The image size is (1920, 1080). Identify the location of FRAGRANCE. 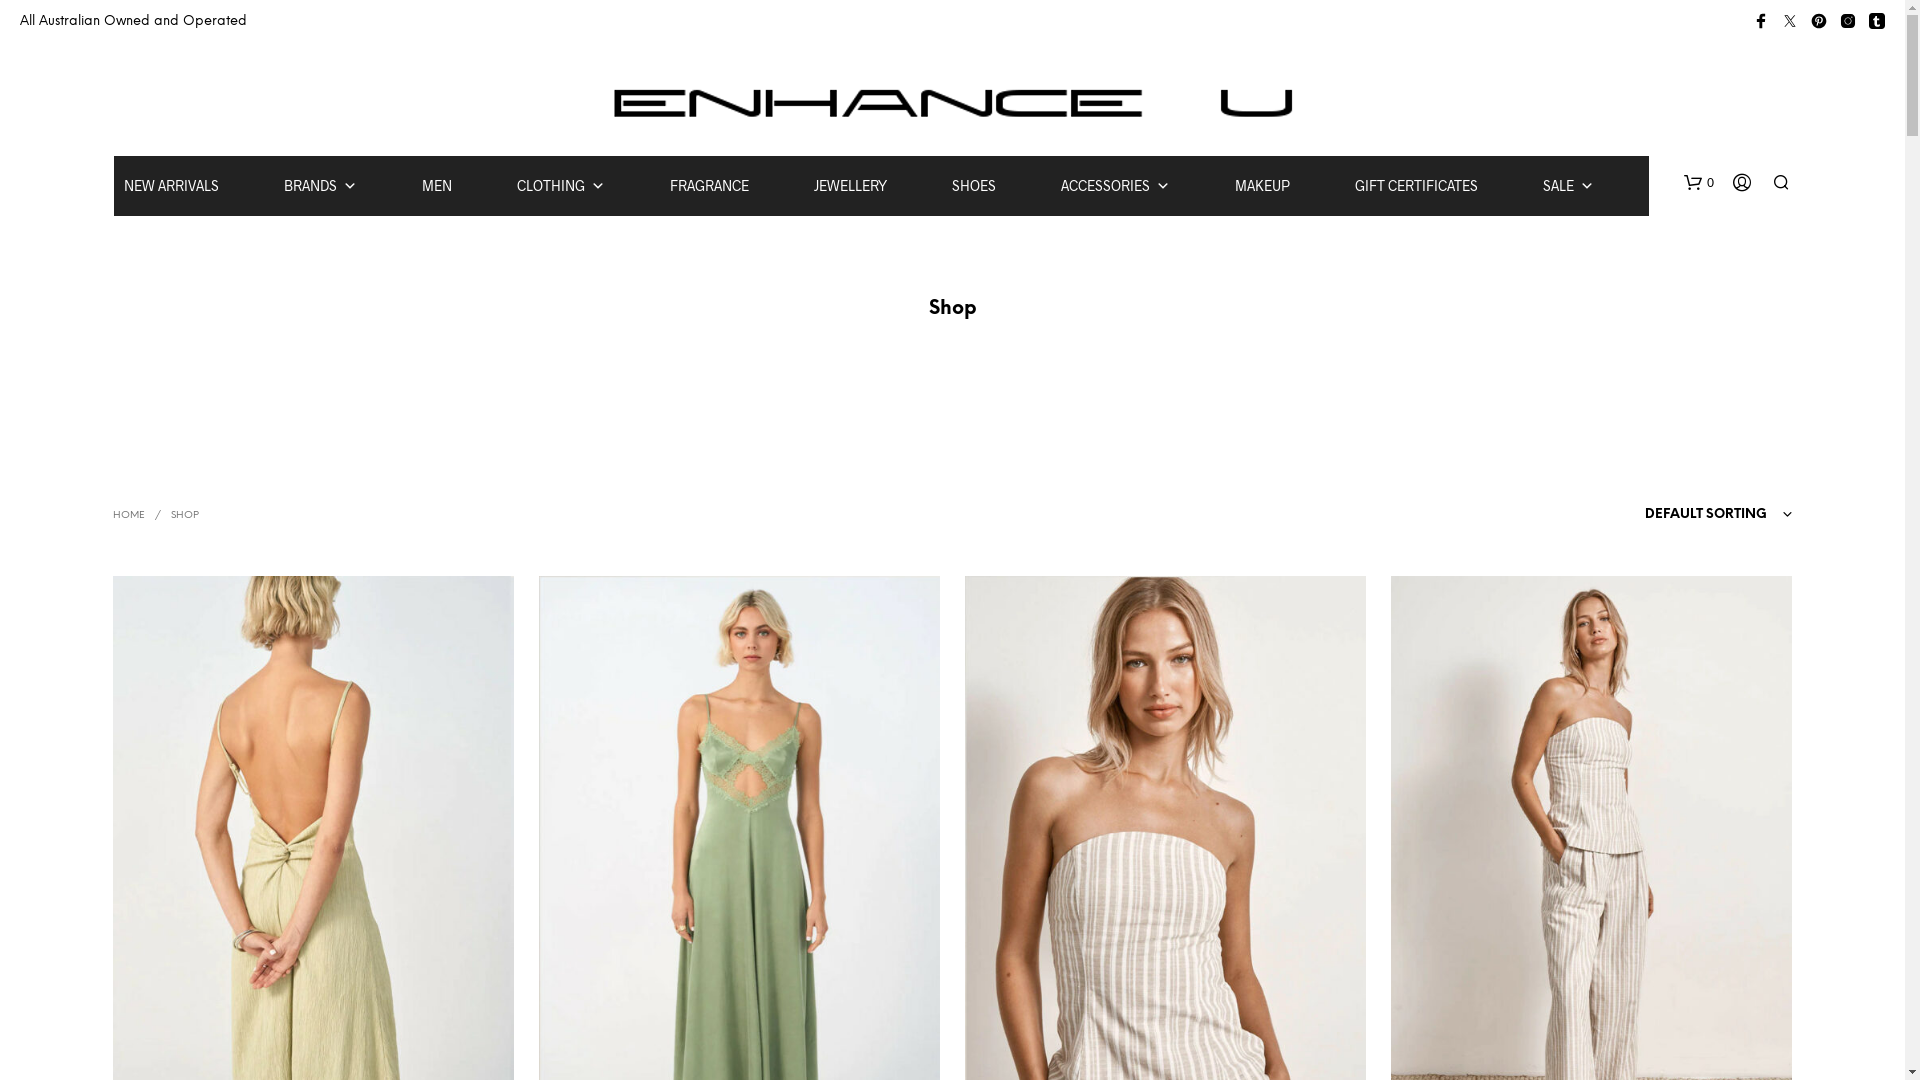
(710, 186).